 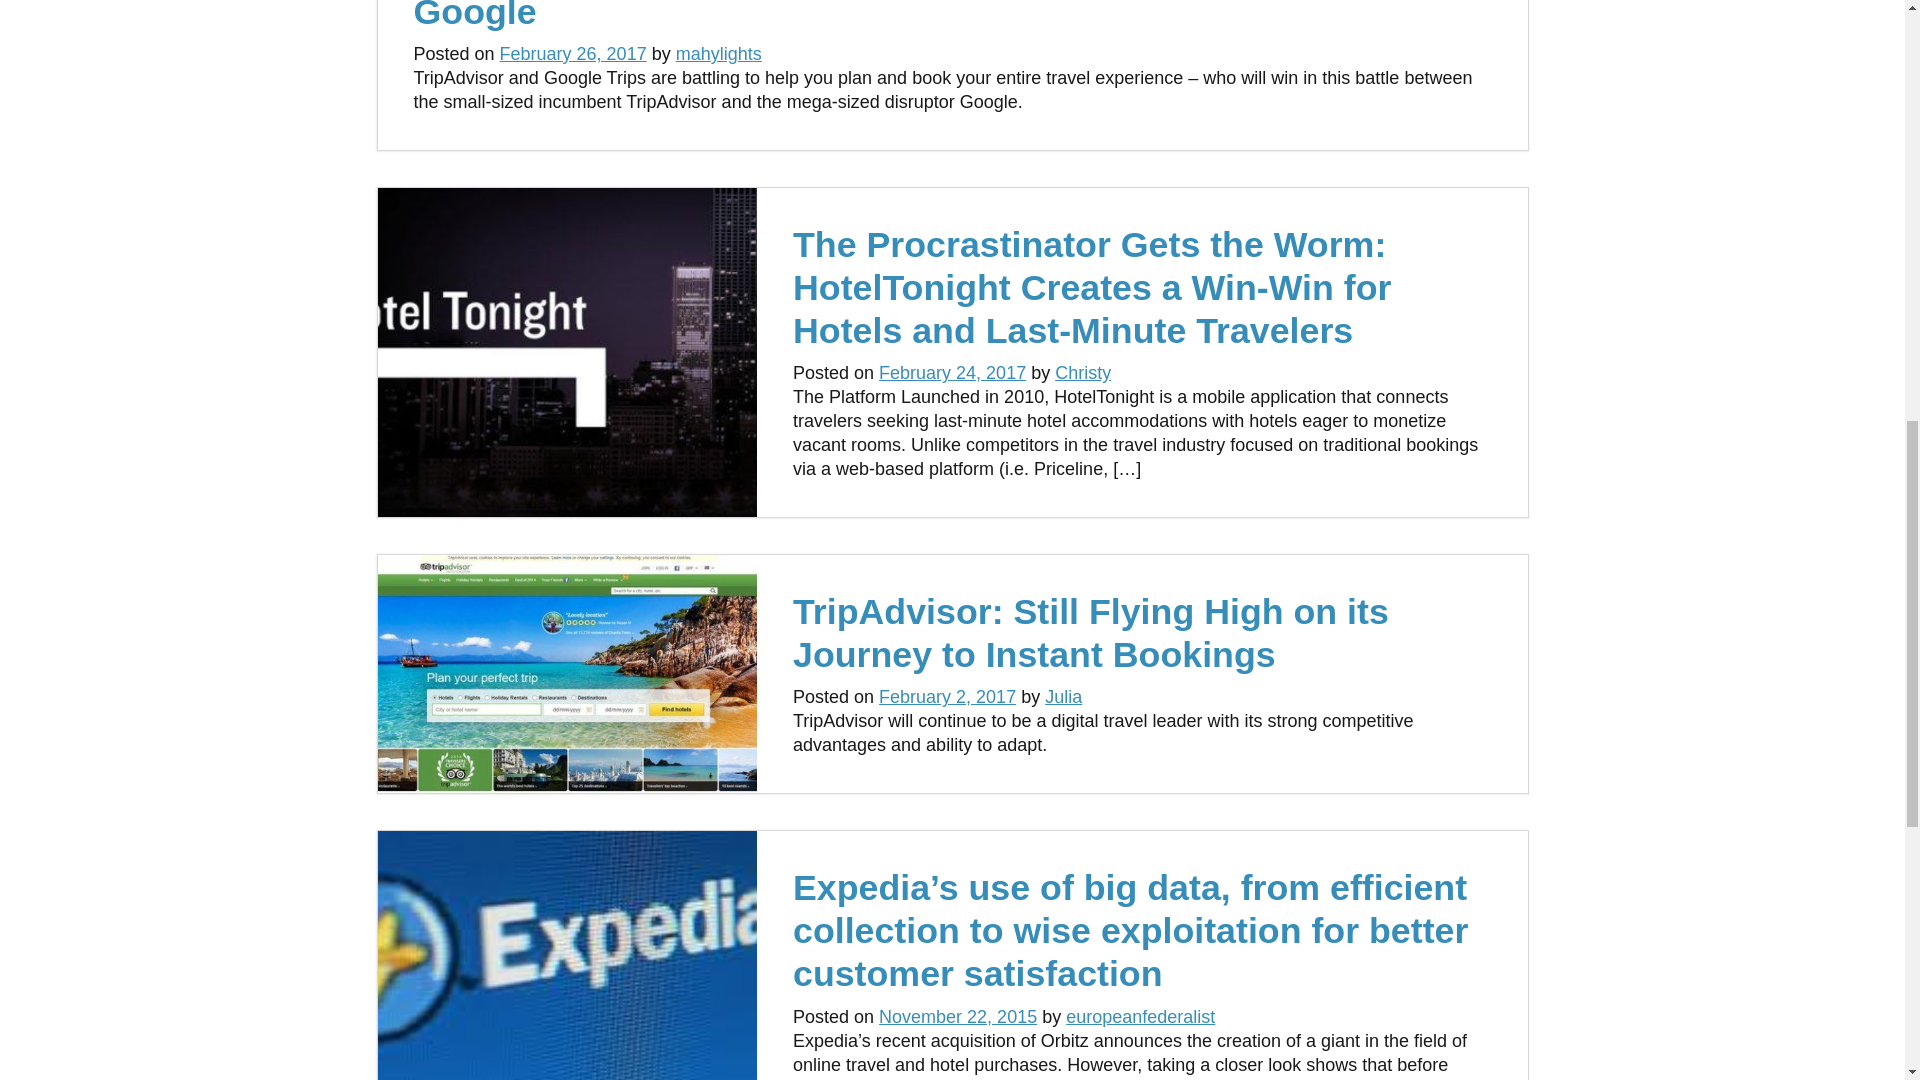 What do you see at coordinates (947, 696) in the screenshot?
I see `February 2, 2017` at bounding box center [947, 696].